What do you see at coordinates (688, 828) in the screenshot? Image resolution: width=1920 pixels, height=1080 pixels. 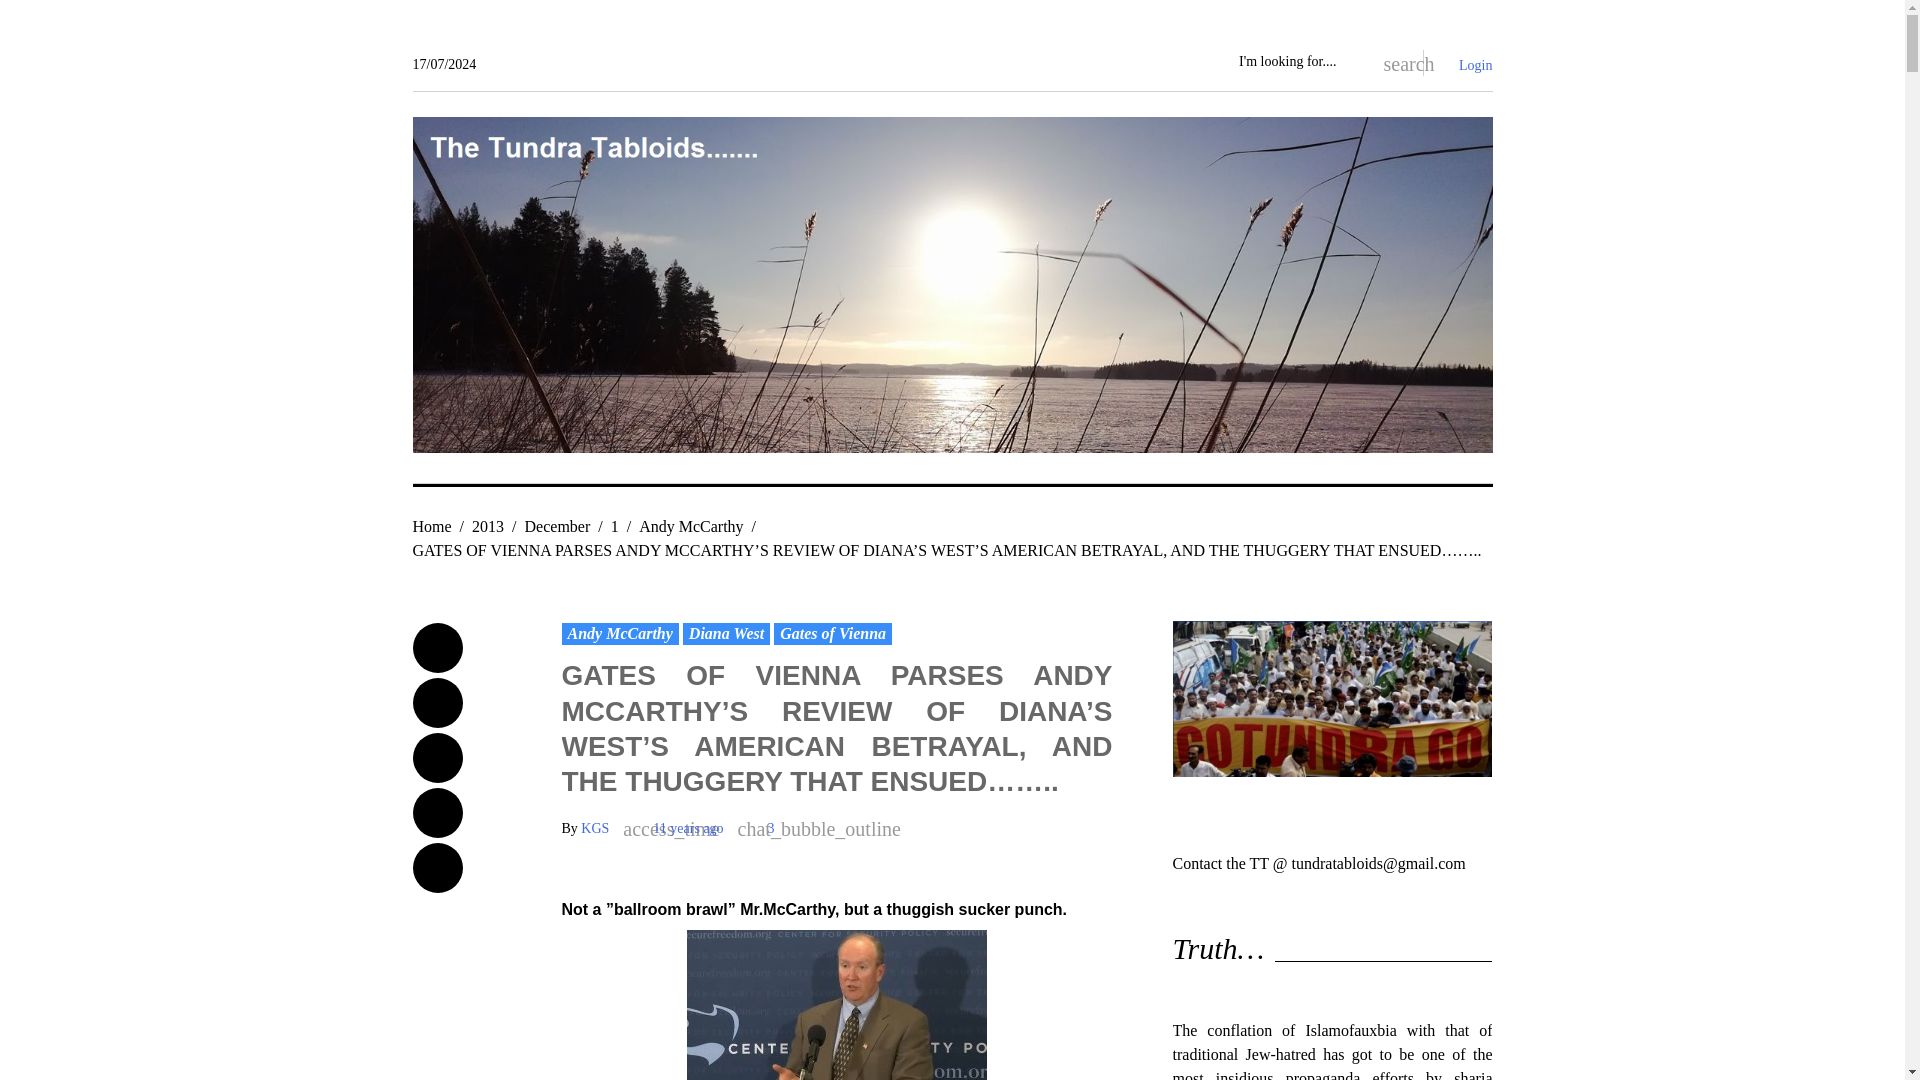 I see `11 years ago` at bounding box center [688, 828].